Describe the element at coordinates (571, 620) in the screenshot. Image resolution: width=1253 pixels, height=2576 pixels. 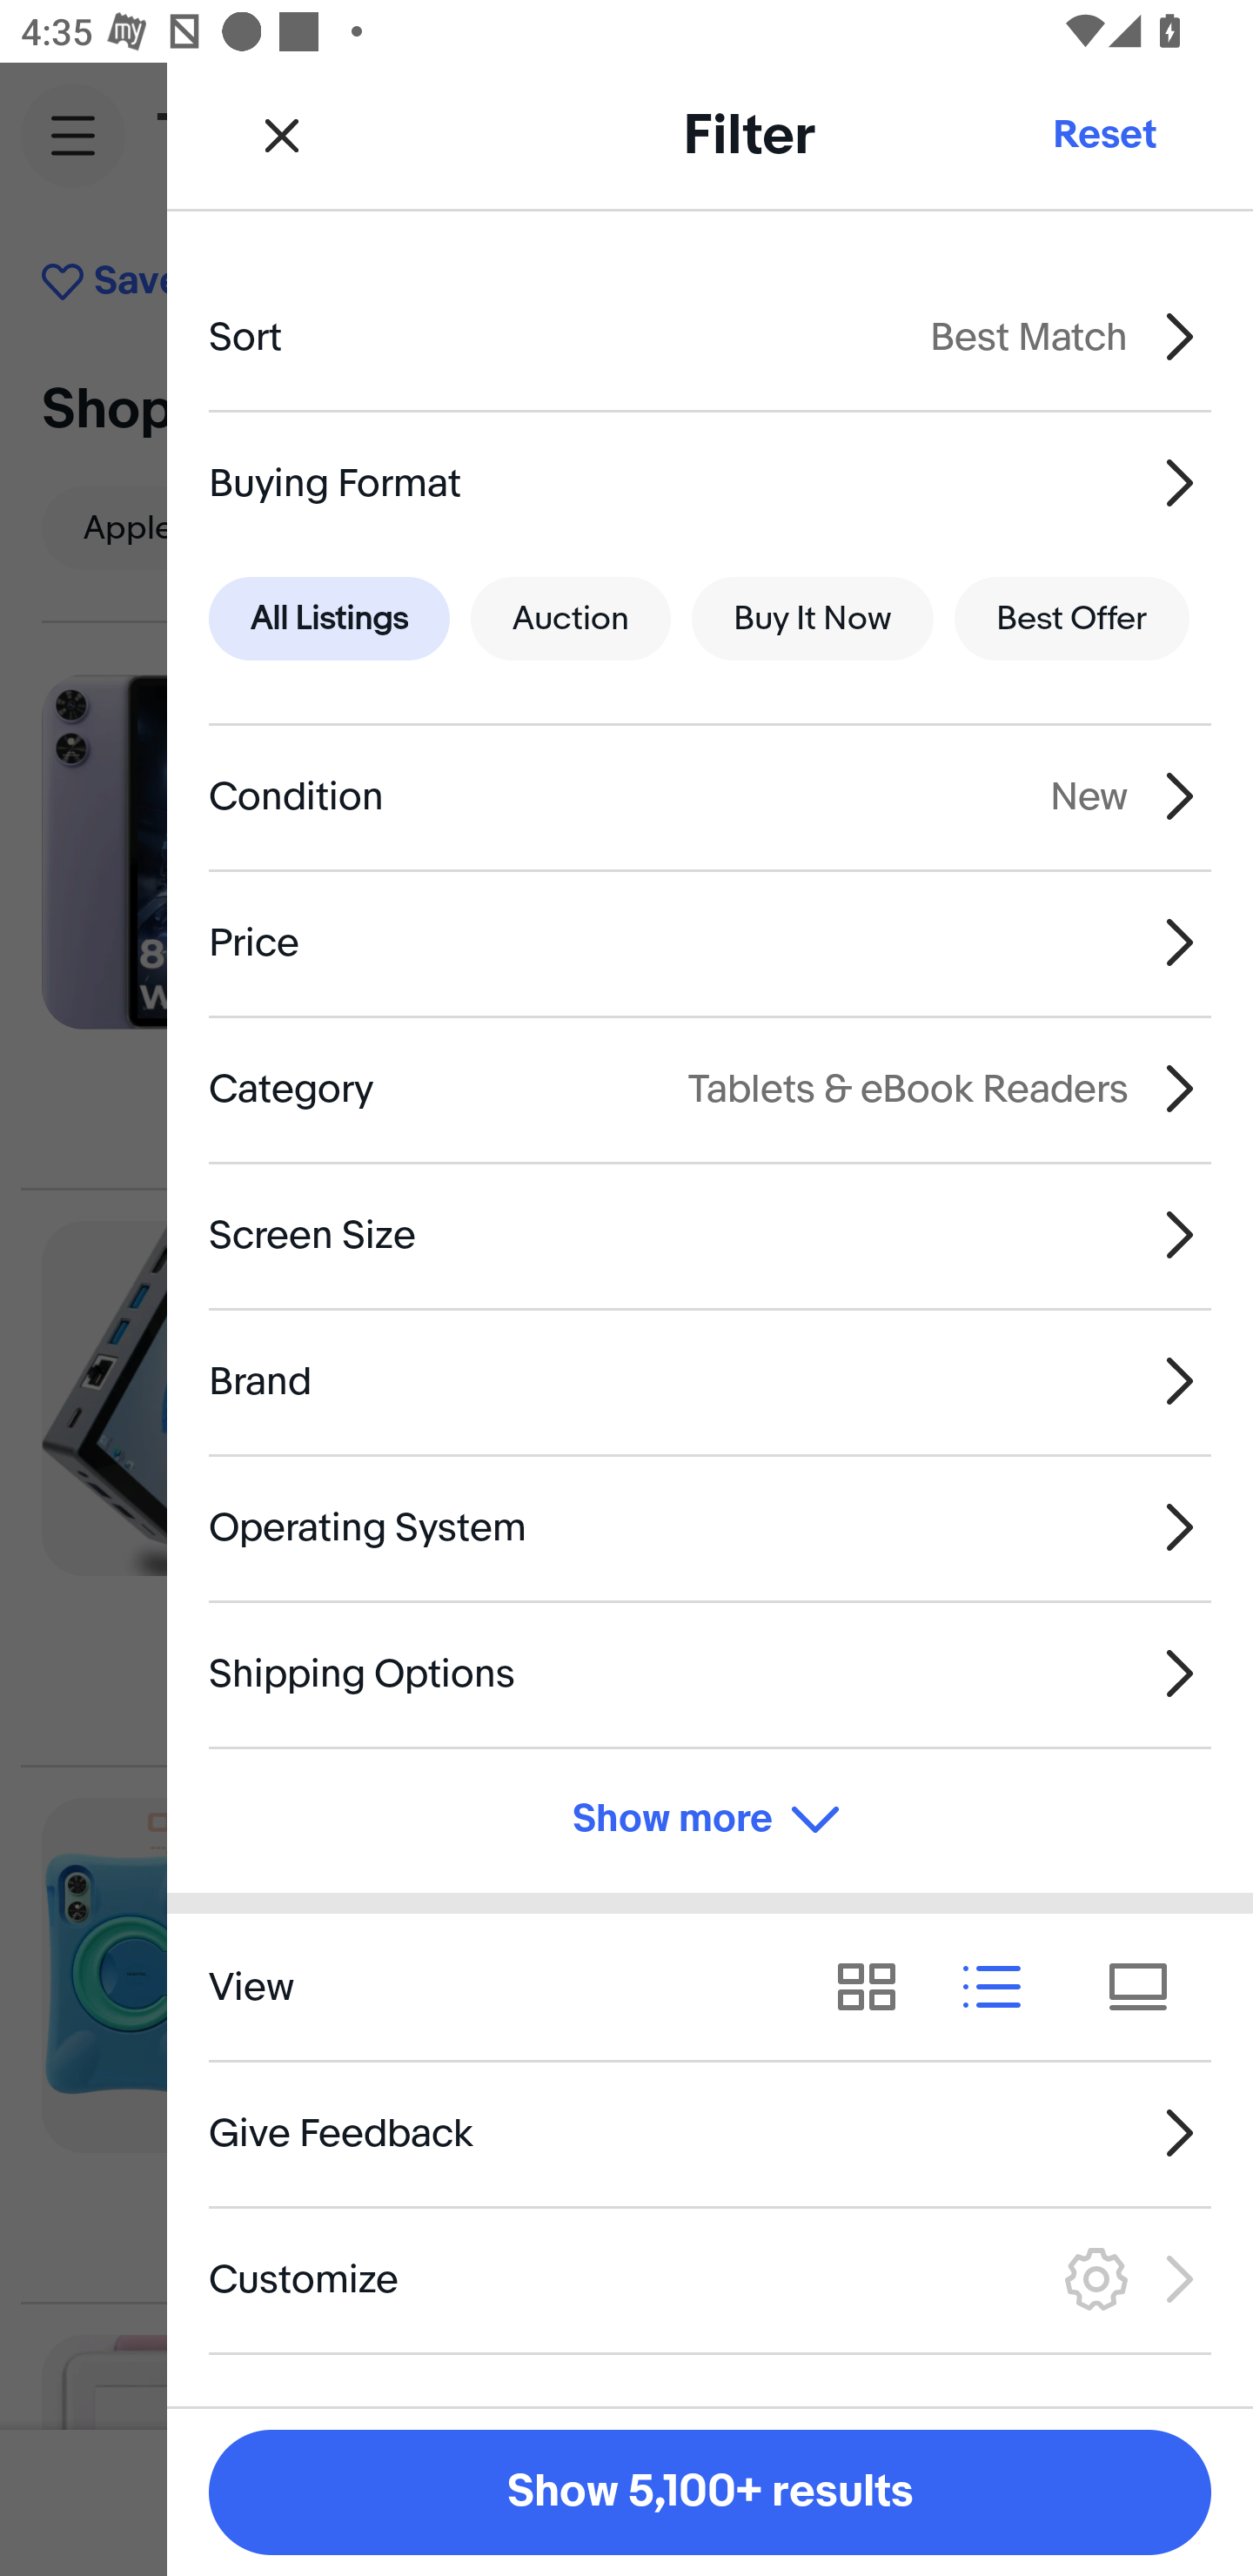
I see `Auction` at that location.